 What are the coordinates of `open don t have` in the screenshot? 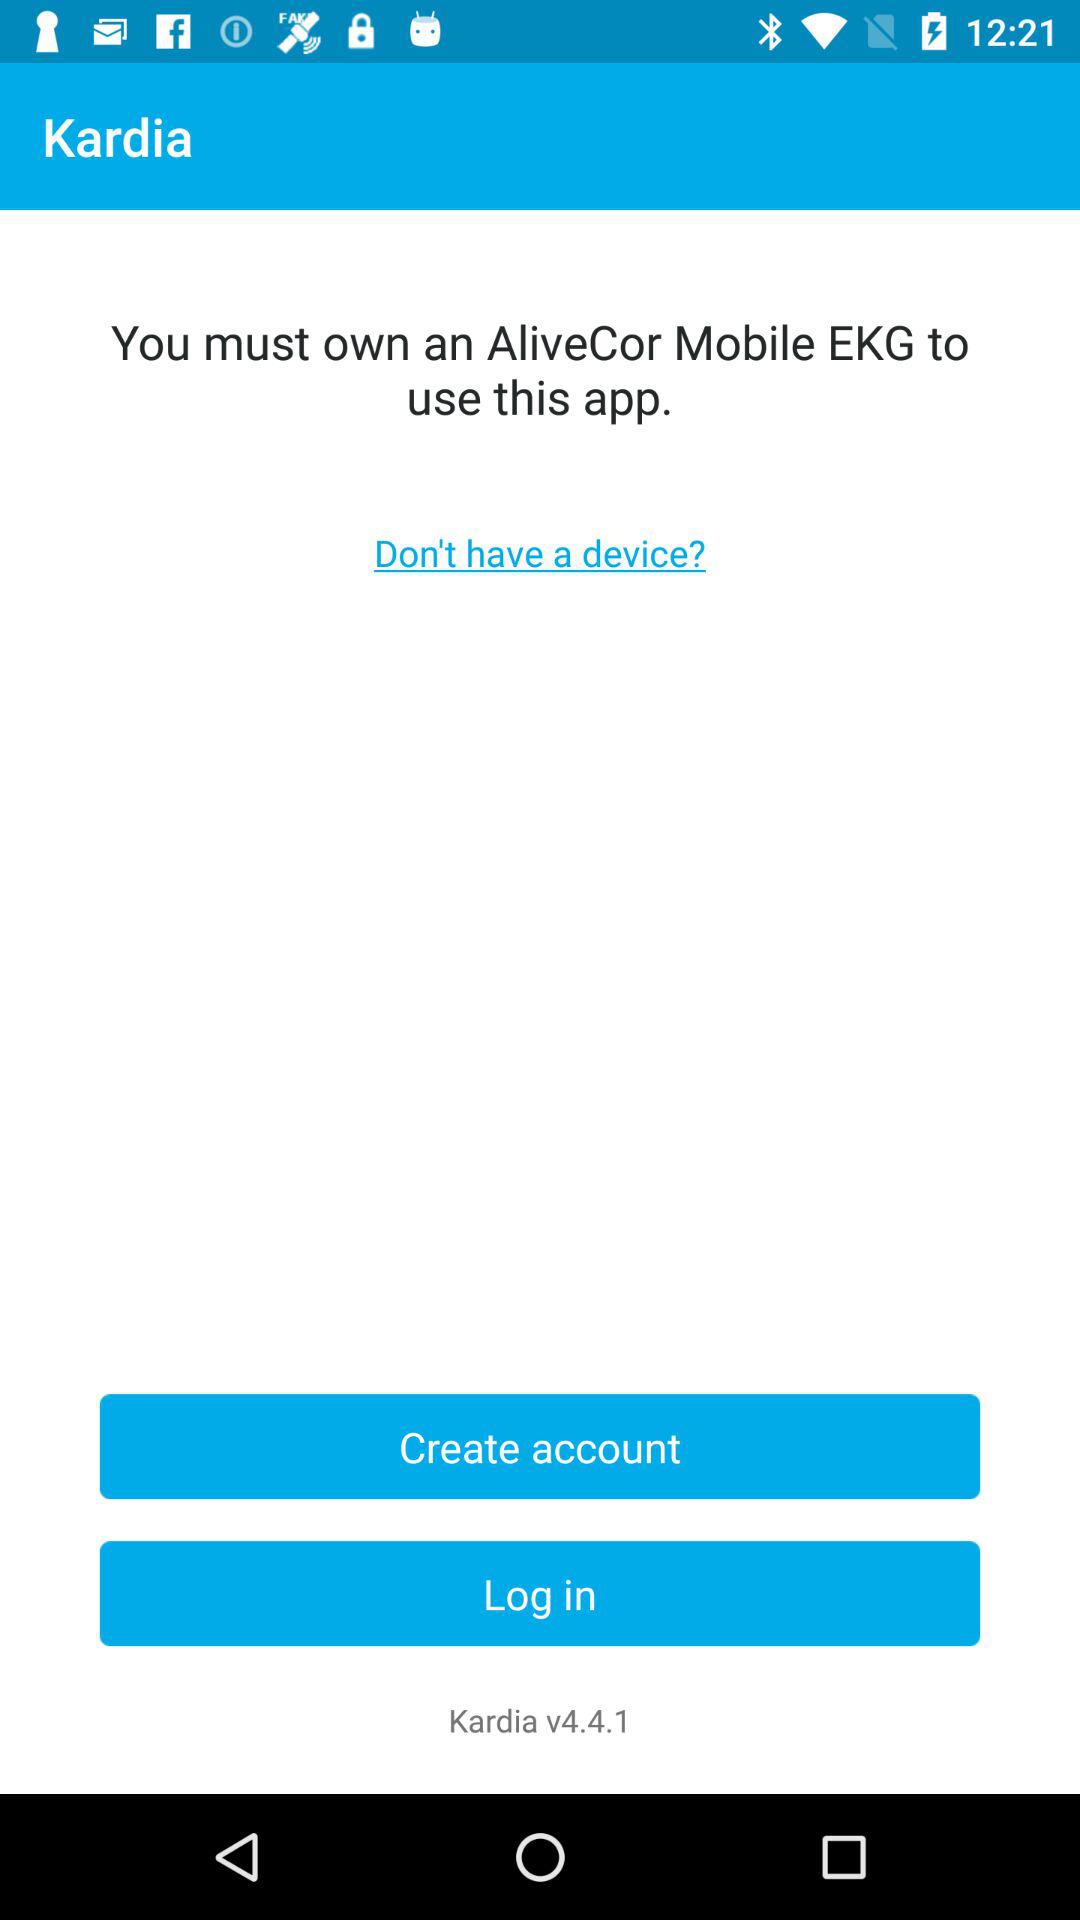 It's located at (540, 552).